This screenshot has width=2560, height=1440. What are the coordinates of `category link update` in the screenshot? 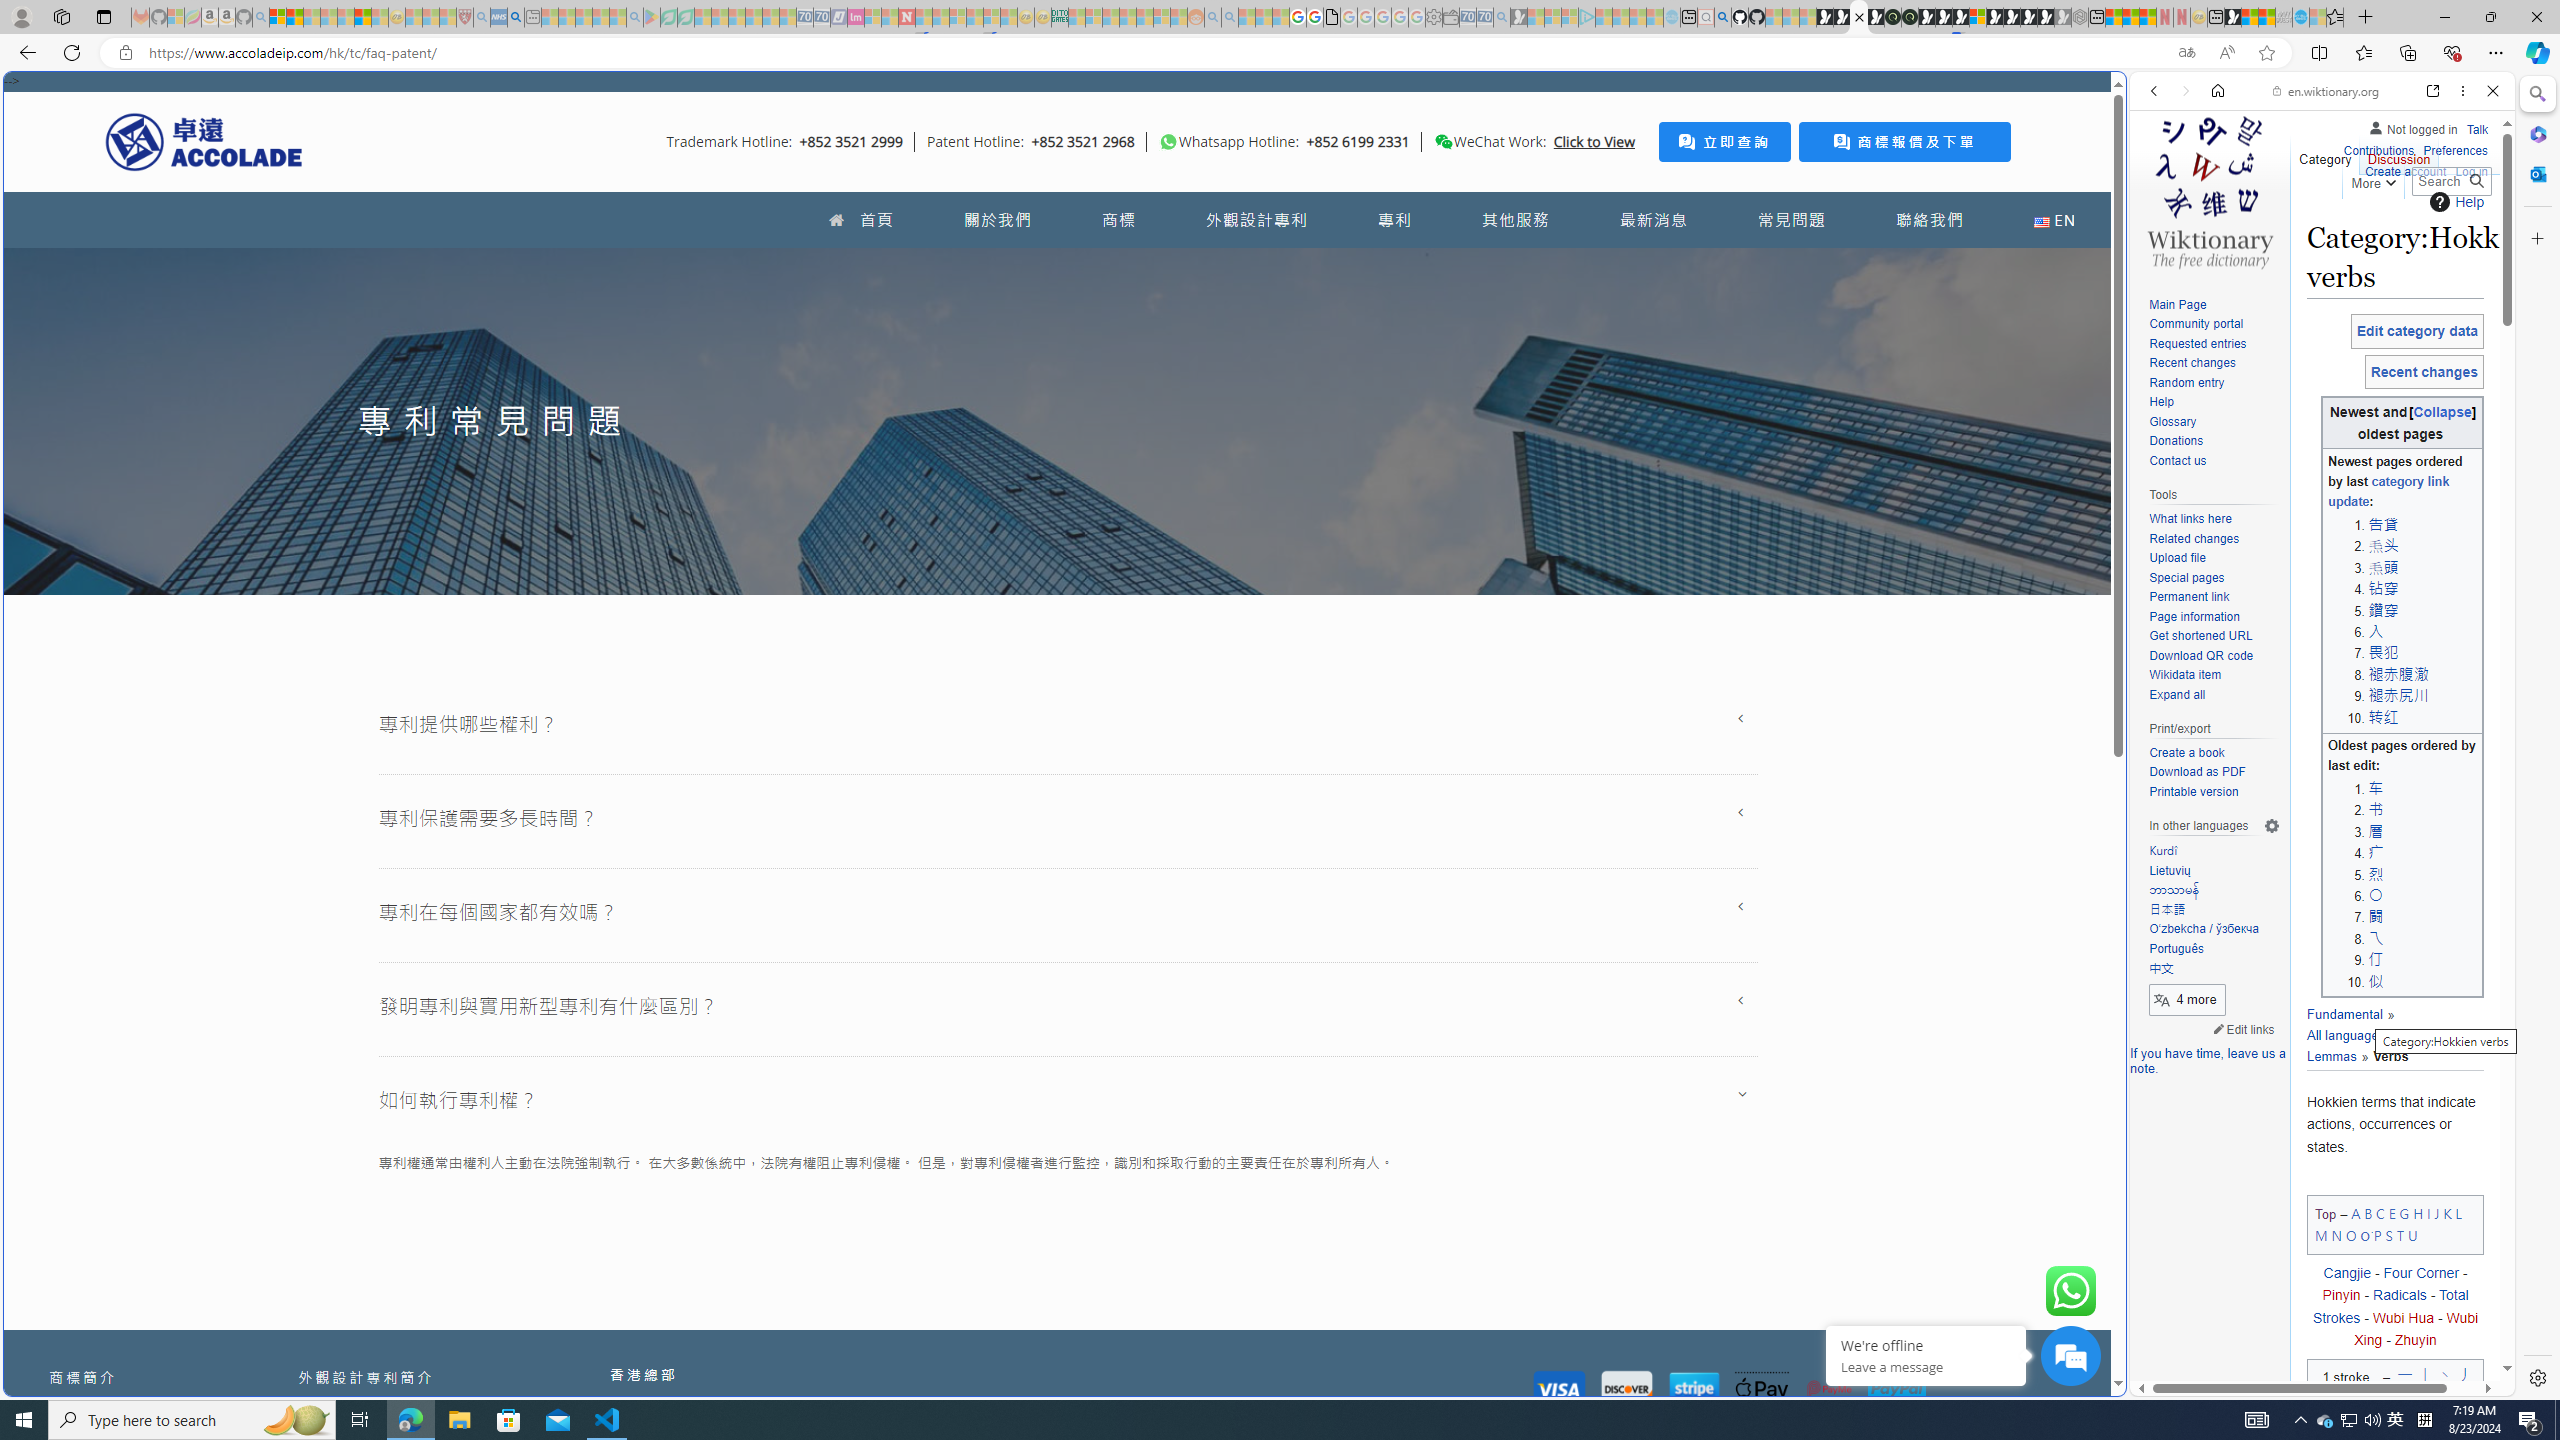 It's located at (2388, 492).